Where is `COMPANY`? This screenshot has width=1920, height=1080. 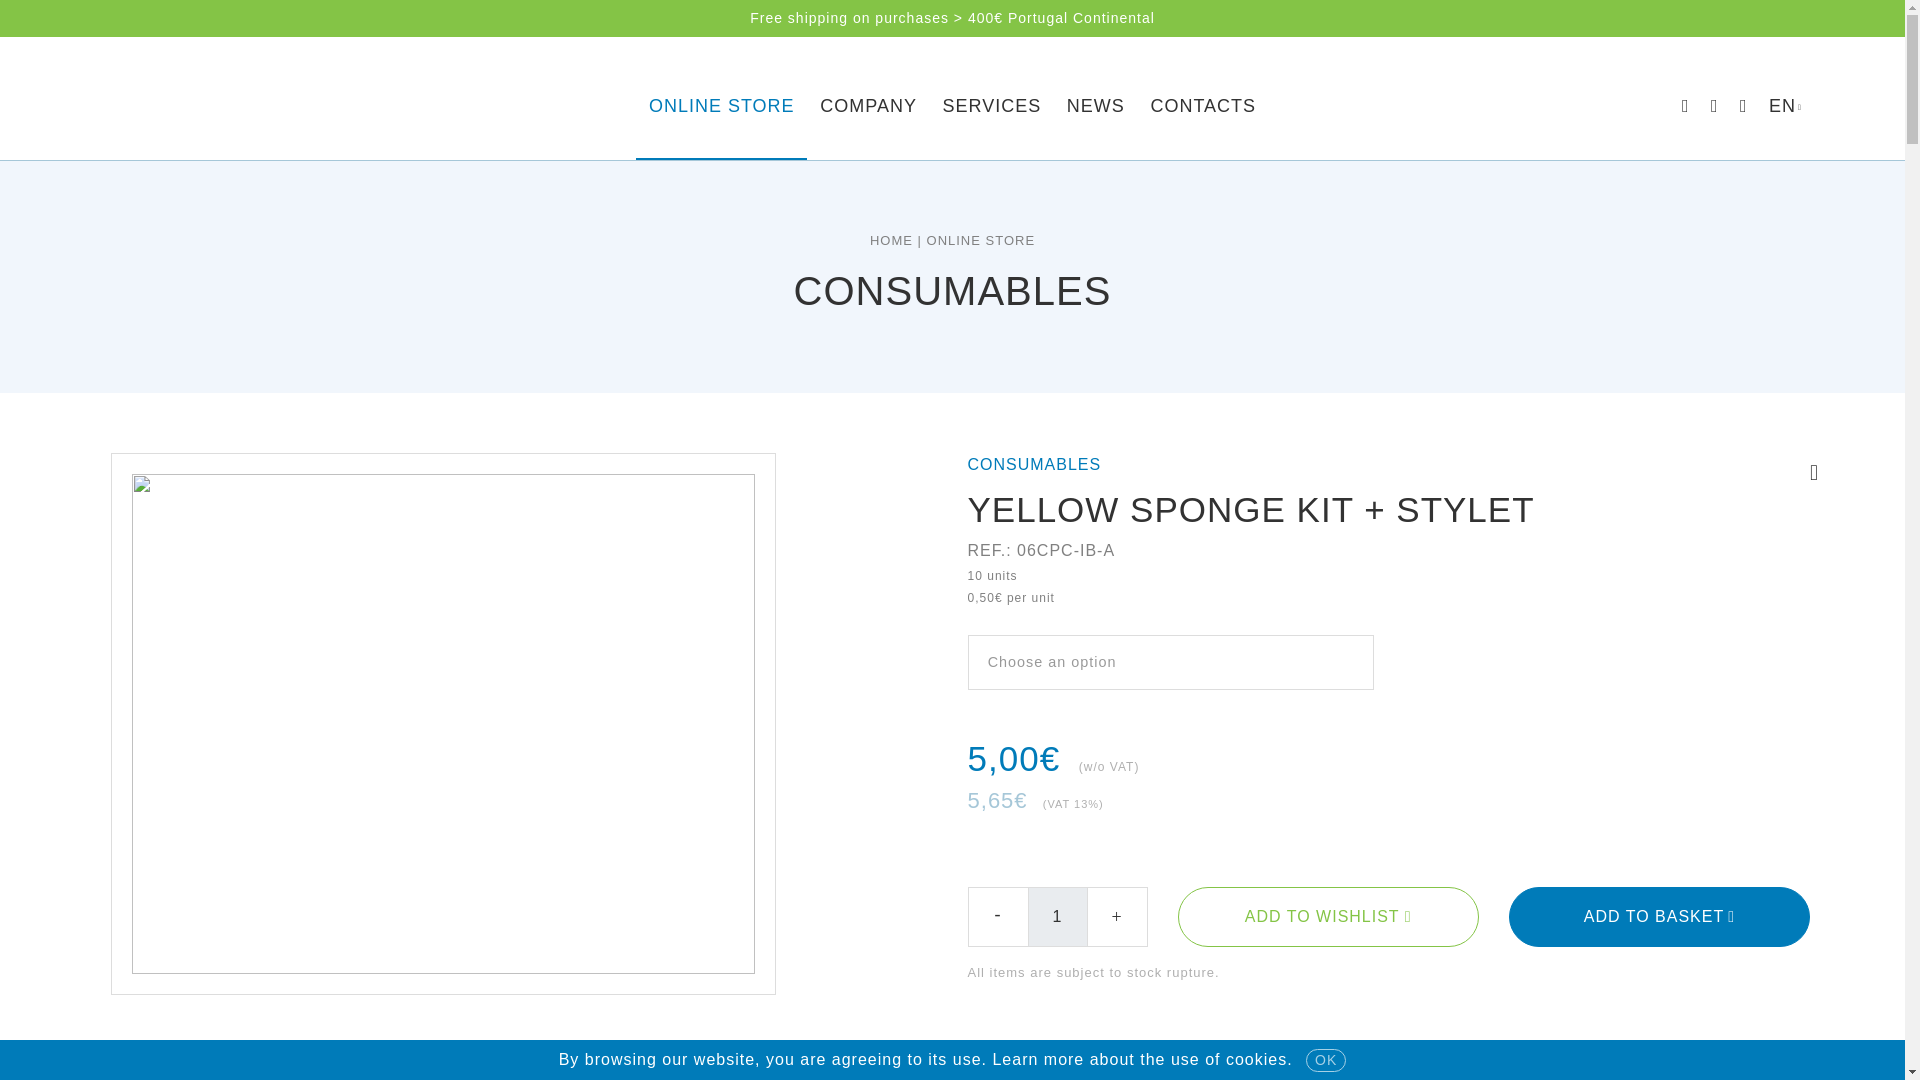 COMPANY is located at coordinates (868, 102).